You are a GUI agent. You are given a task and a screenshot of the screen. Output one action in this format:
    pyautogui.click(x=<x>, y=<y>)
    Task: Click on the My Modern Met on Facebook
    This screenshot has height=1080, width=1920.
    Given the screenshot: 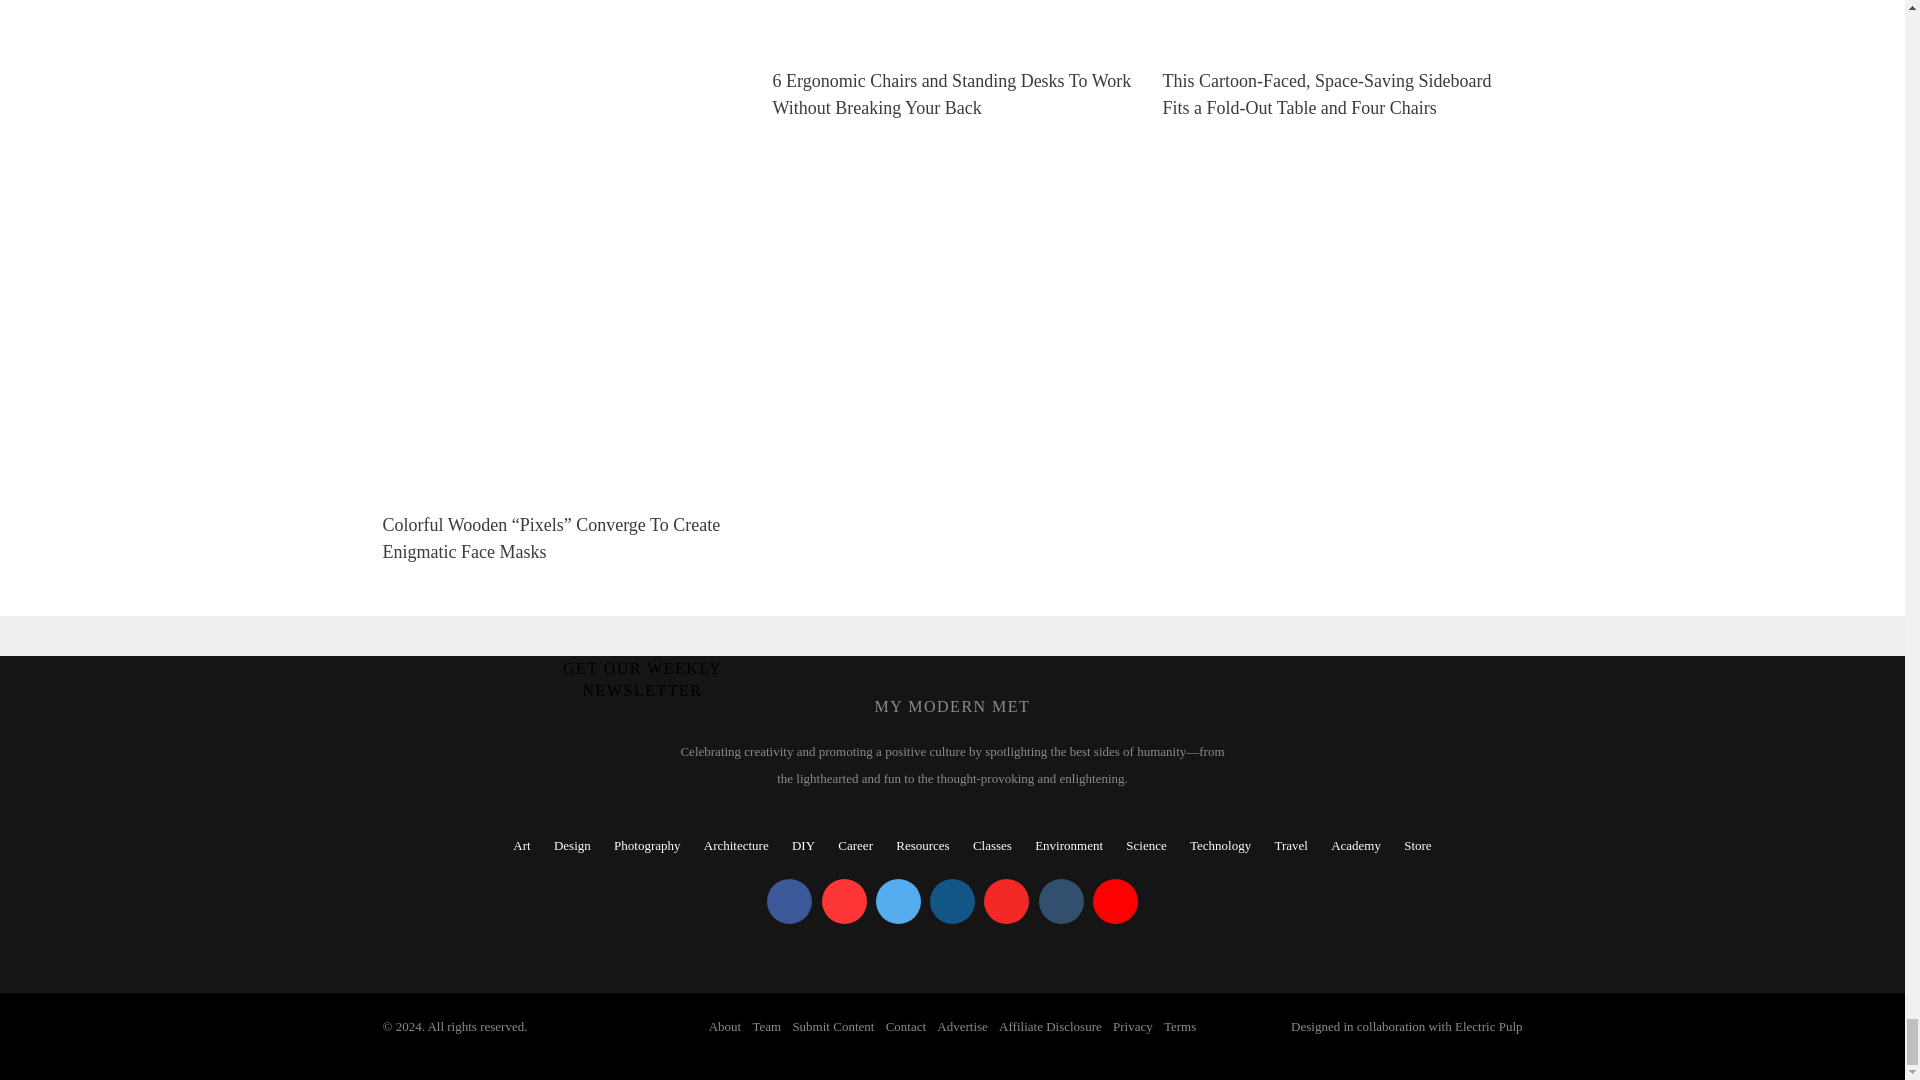 What is the action you would take?
    pyautogui.click(x=789, y=902)
    